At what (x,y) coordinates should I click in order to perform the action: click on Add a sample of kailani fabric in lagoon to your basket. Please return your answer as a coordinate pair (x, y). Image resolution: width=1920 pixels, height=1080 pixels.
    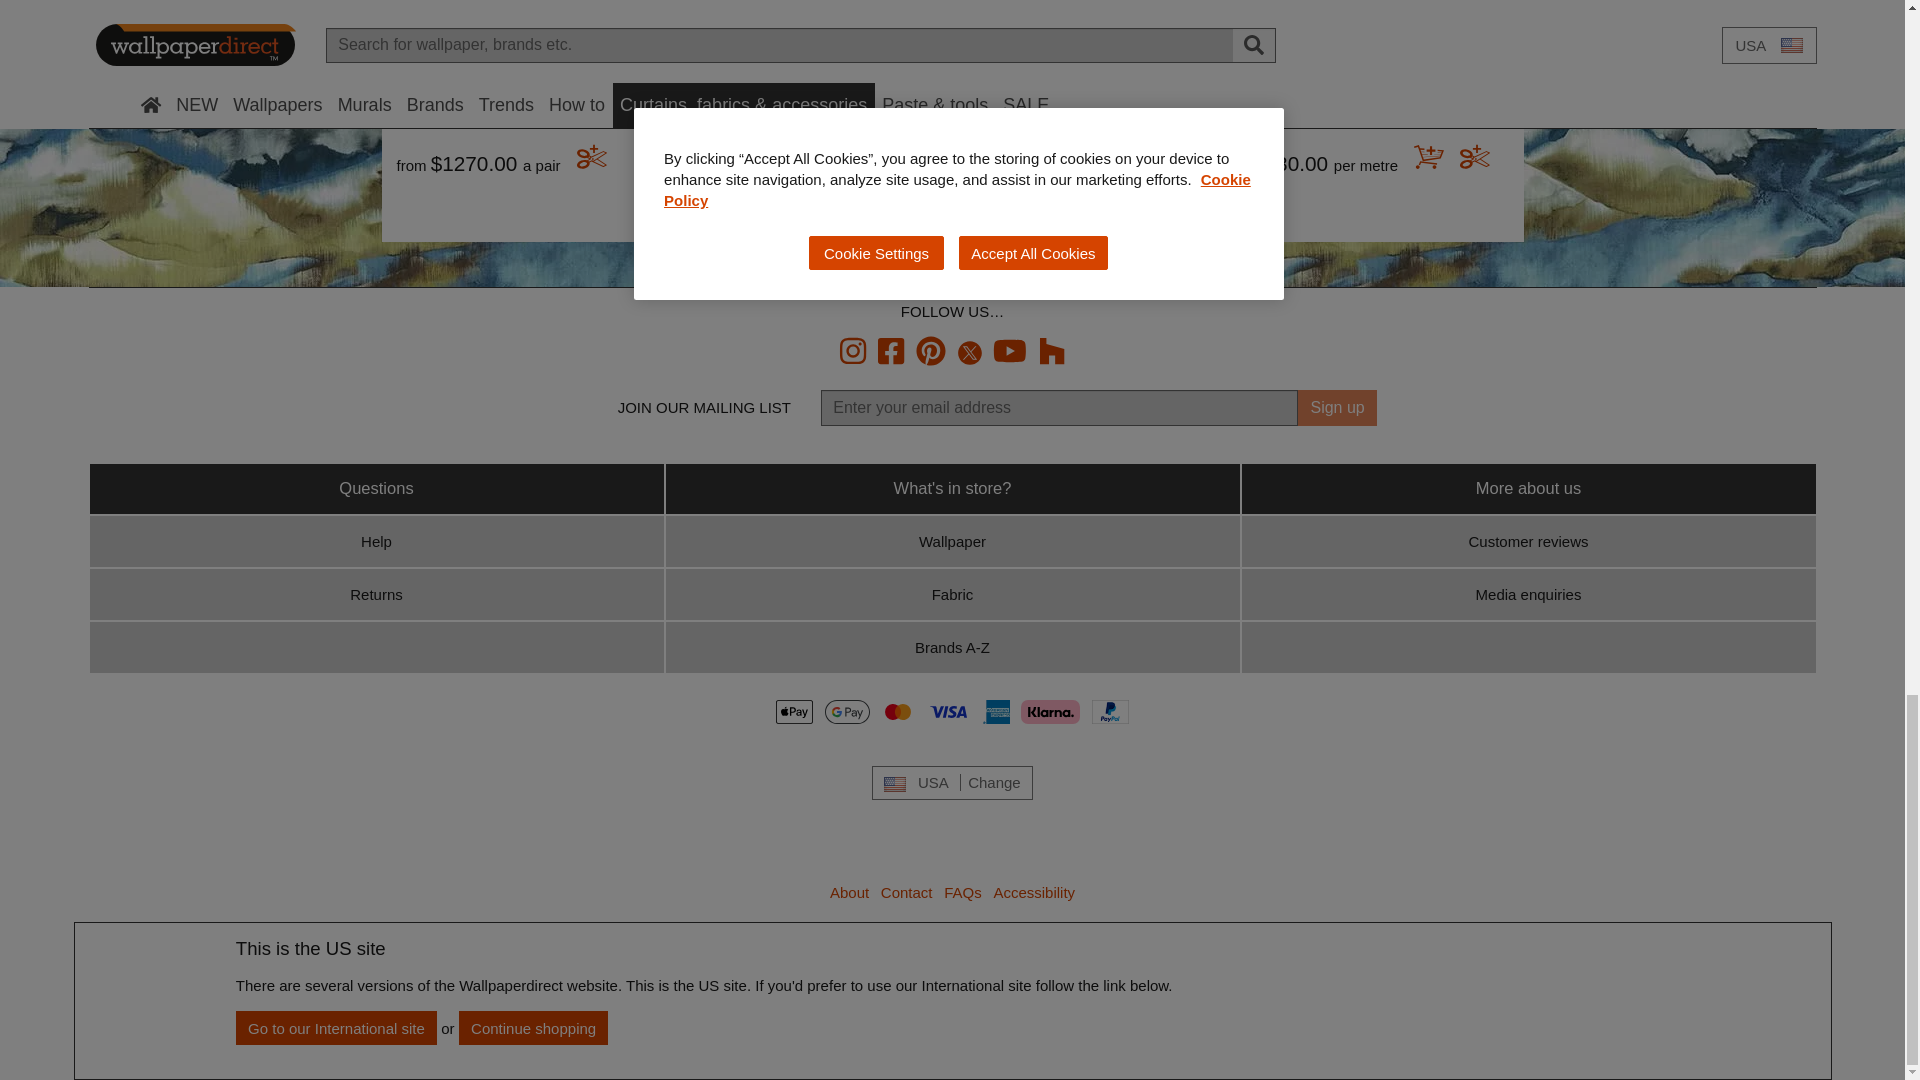
    Looking at the image, I should click on (860, 159).